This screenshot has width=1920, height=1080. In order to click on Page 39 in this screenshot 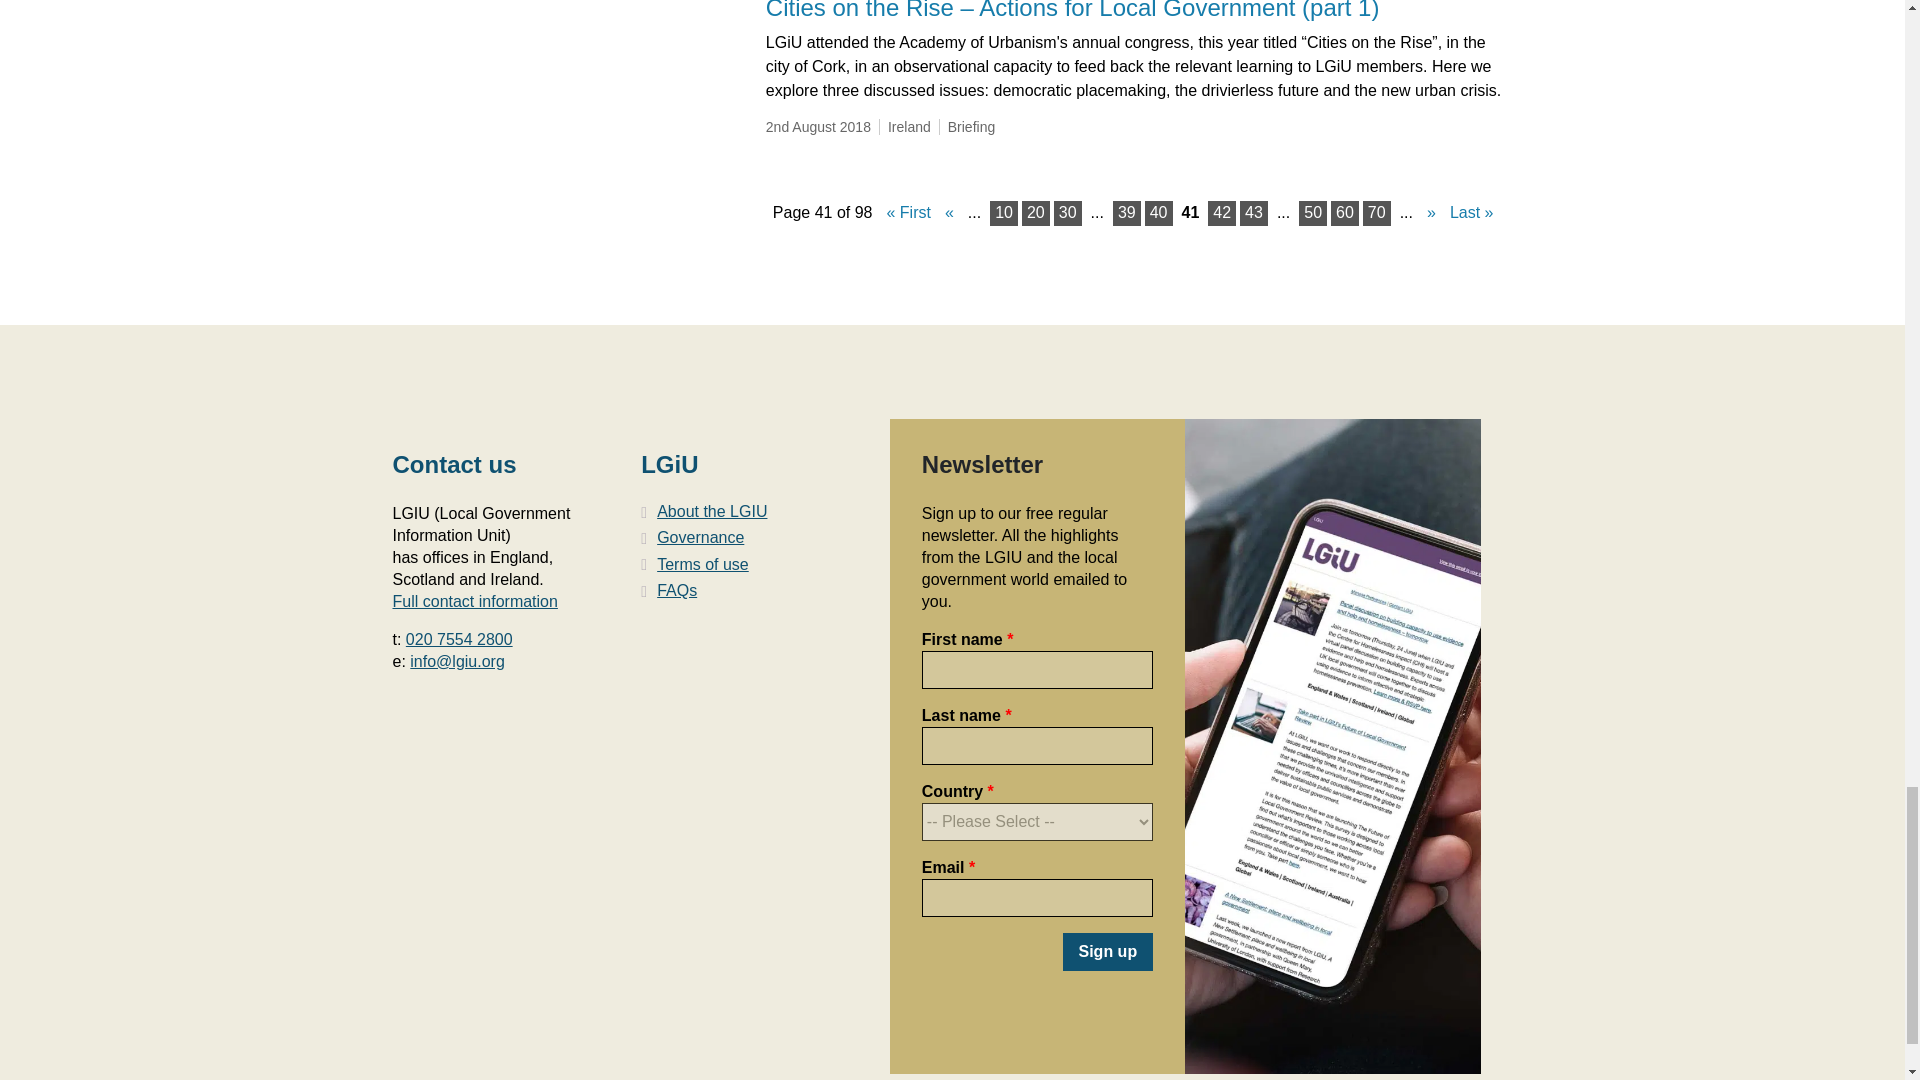, I will do `click(1126, 212)`.